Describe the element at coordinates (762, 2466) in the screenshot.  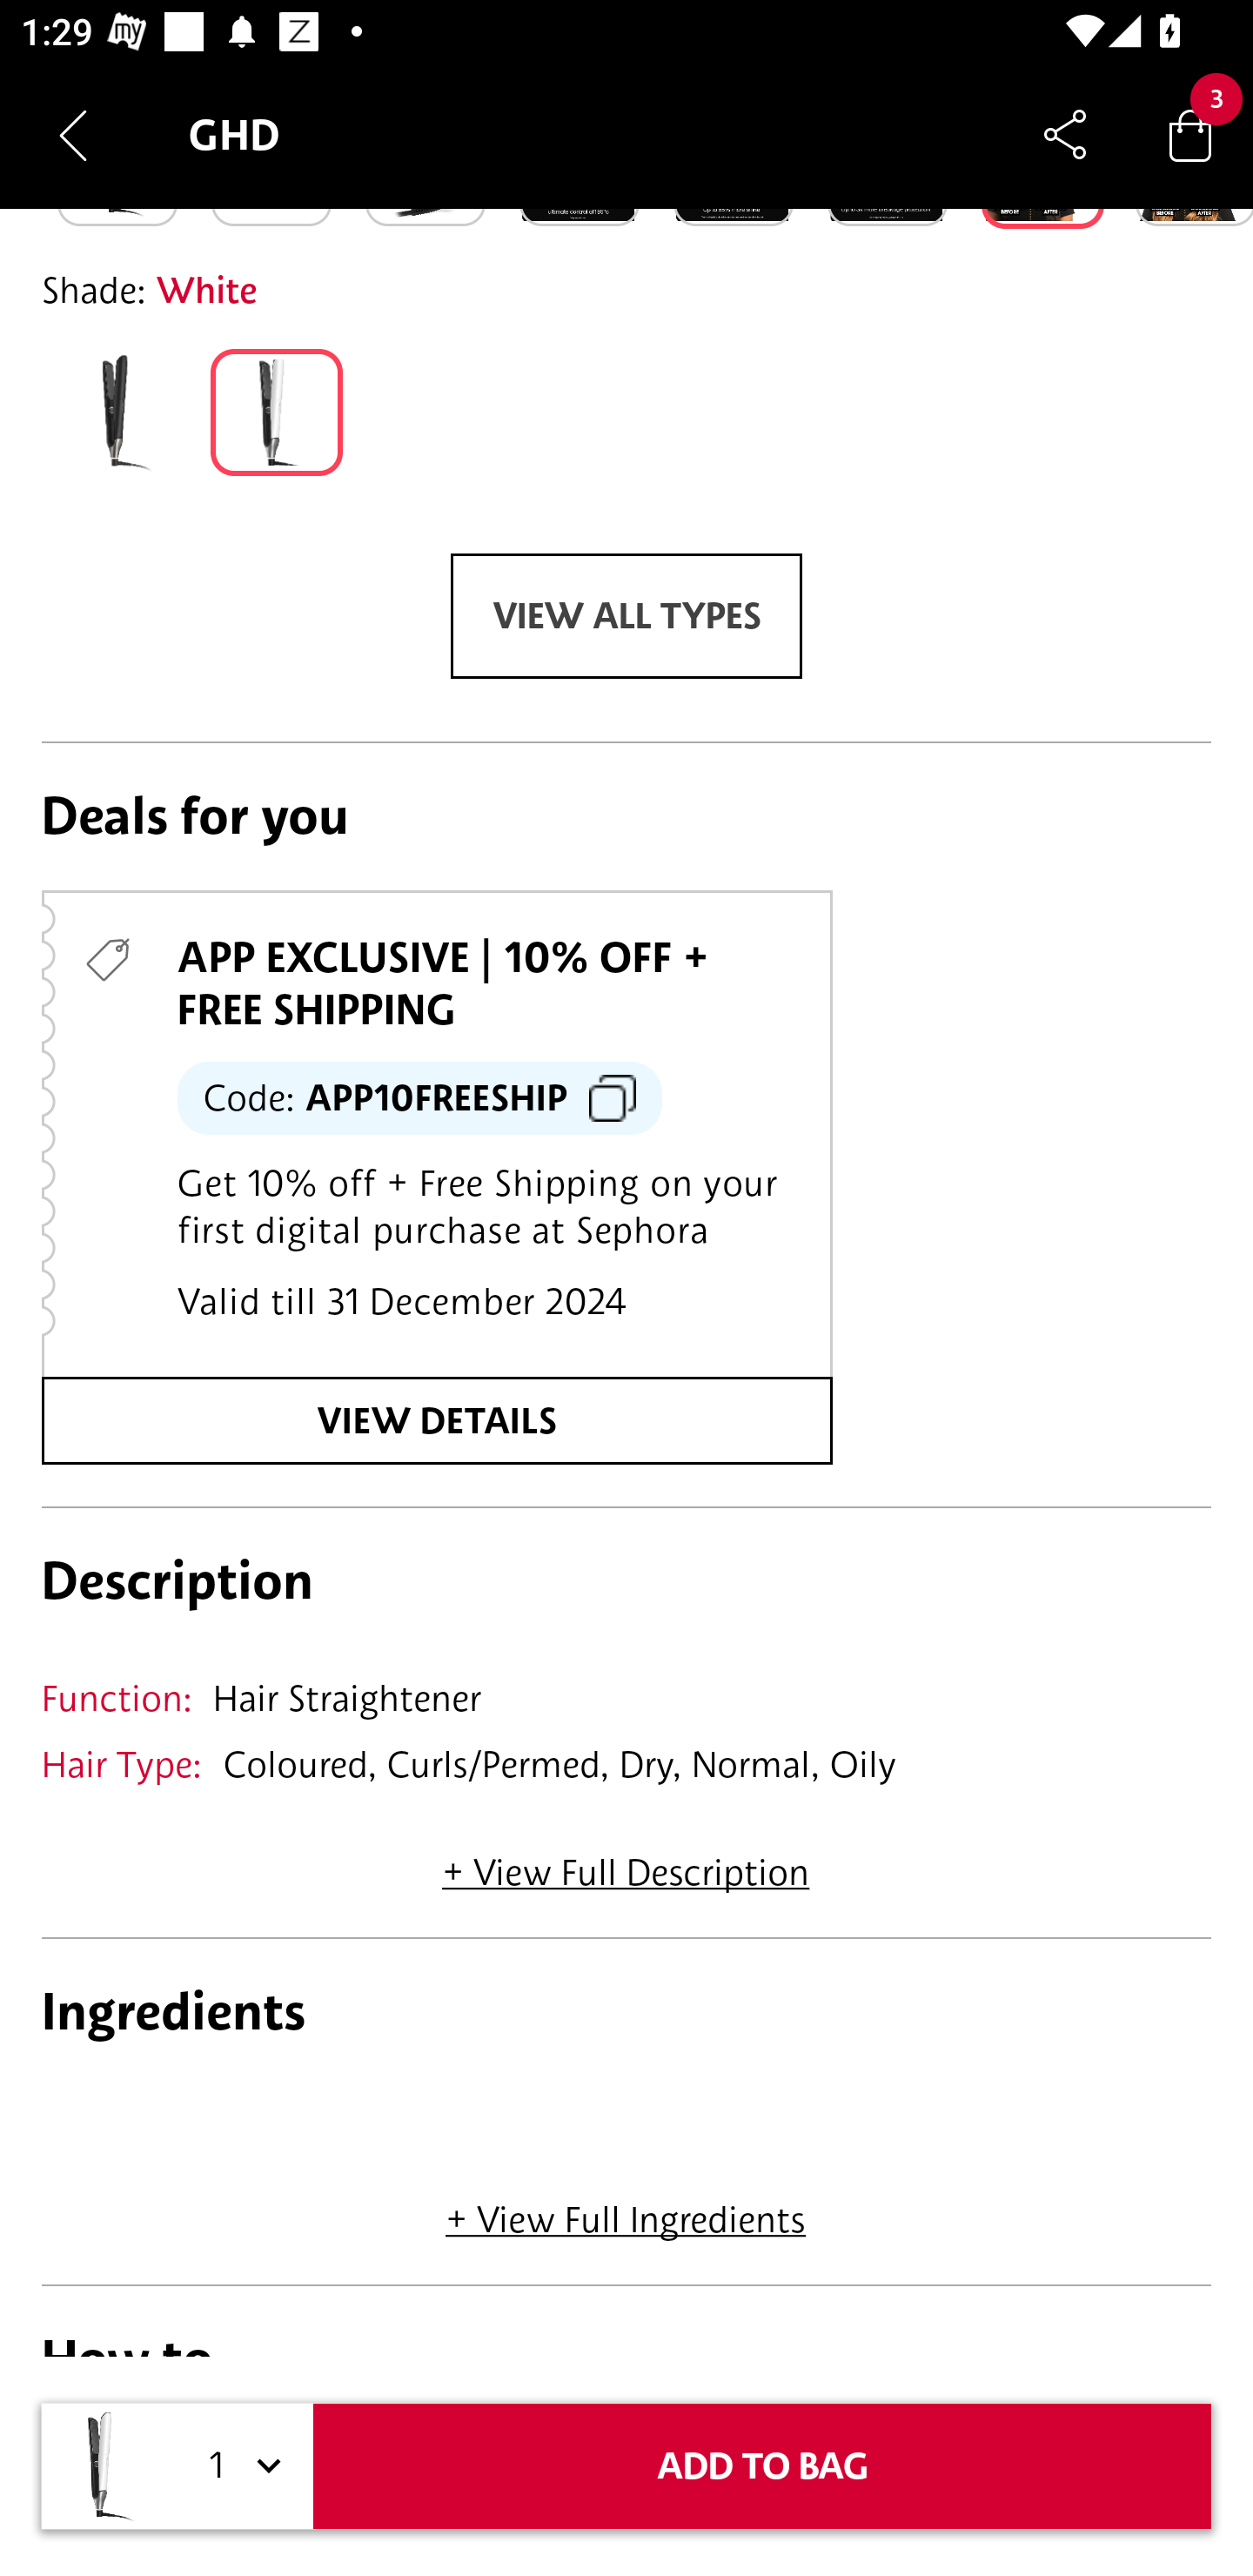
I see `ADD TO BAG` at that location.